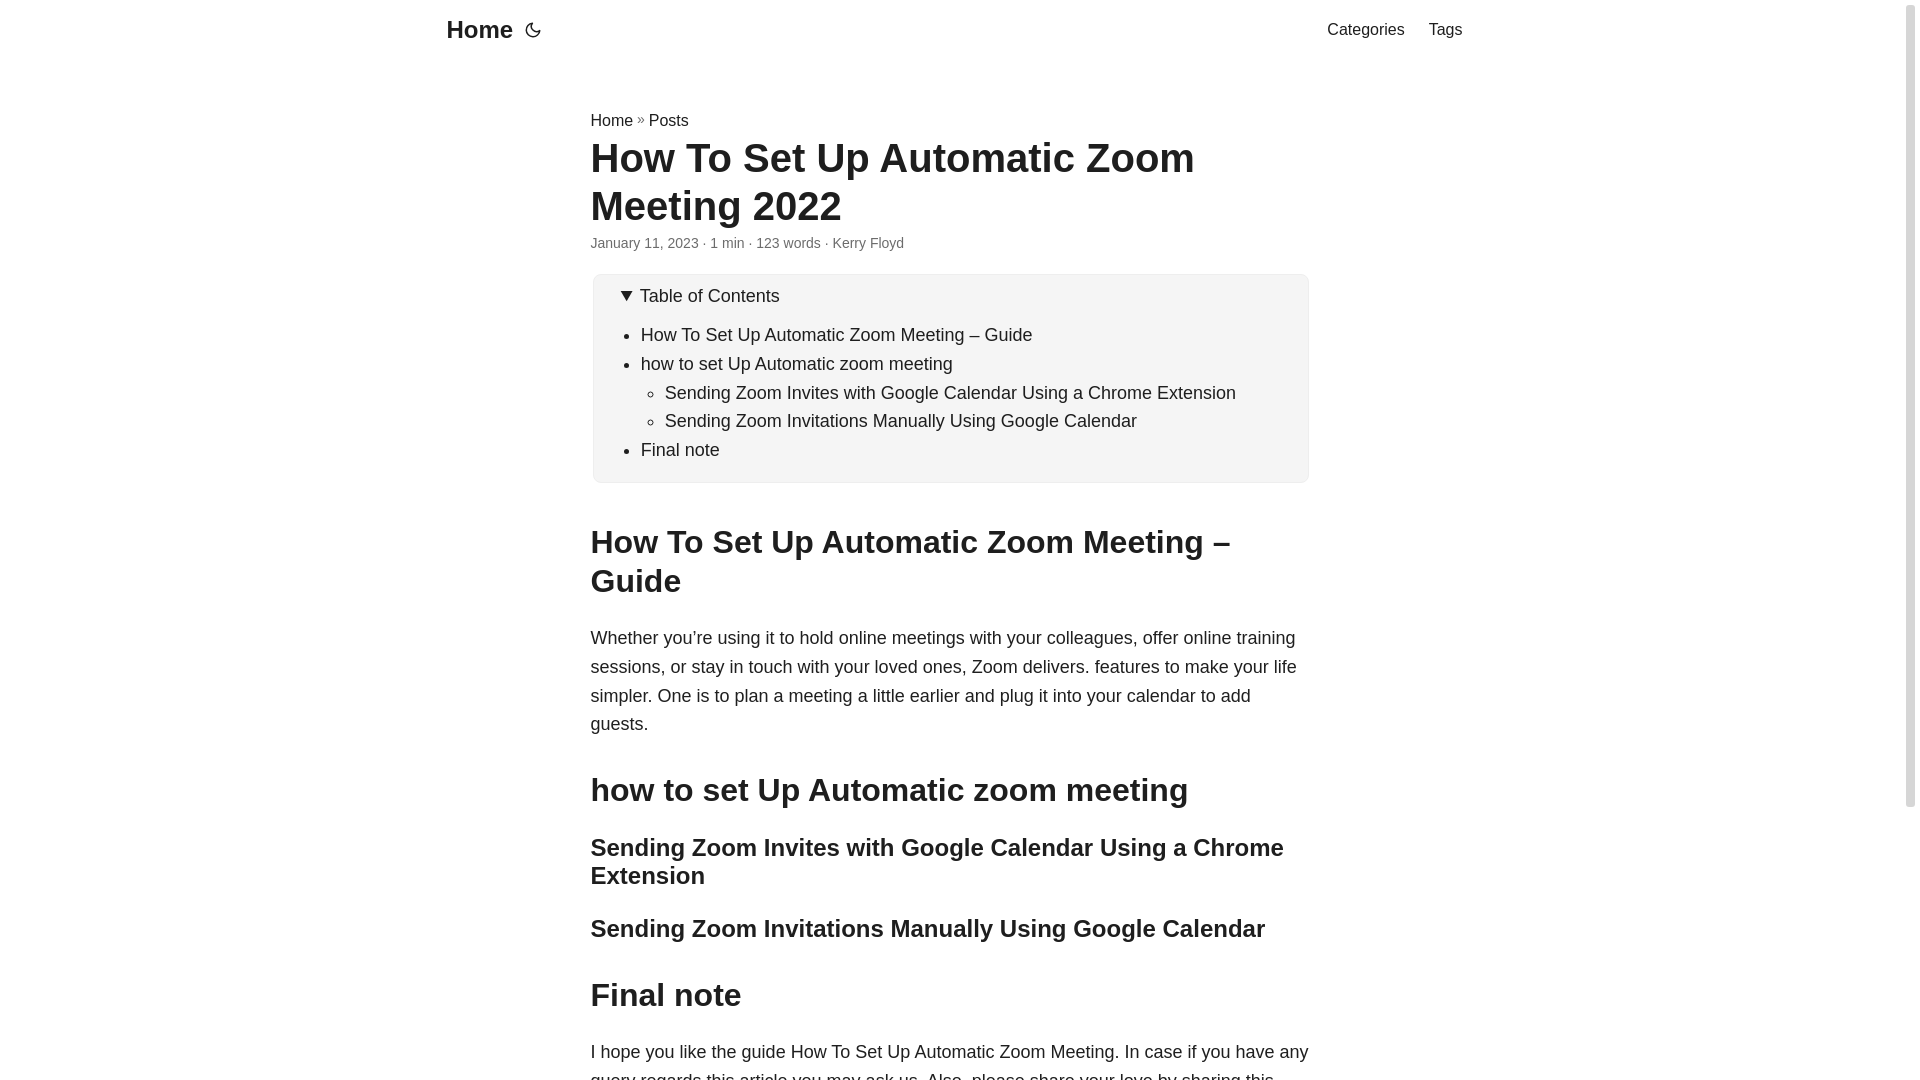  What do you see at coordinates (900, 420) in the screenshot?
I see `Sending Zoom Invitations Manually Using Google Calendar` at bounding box center [900, 420].